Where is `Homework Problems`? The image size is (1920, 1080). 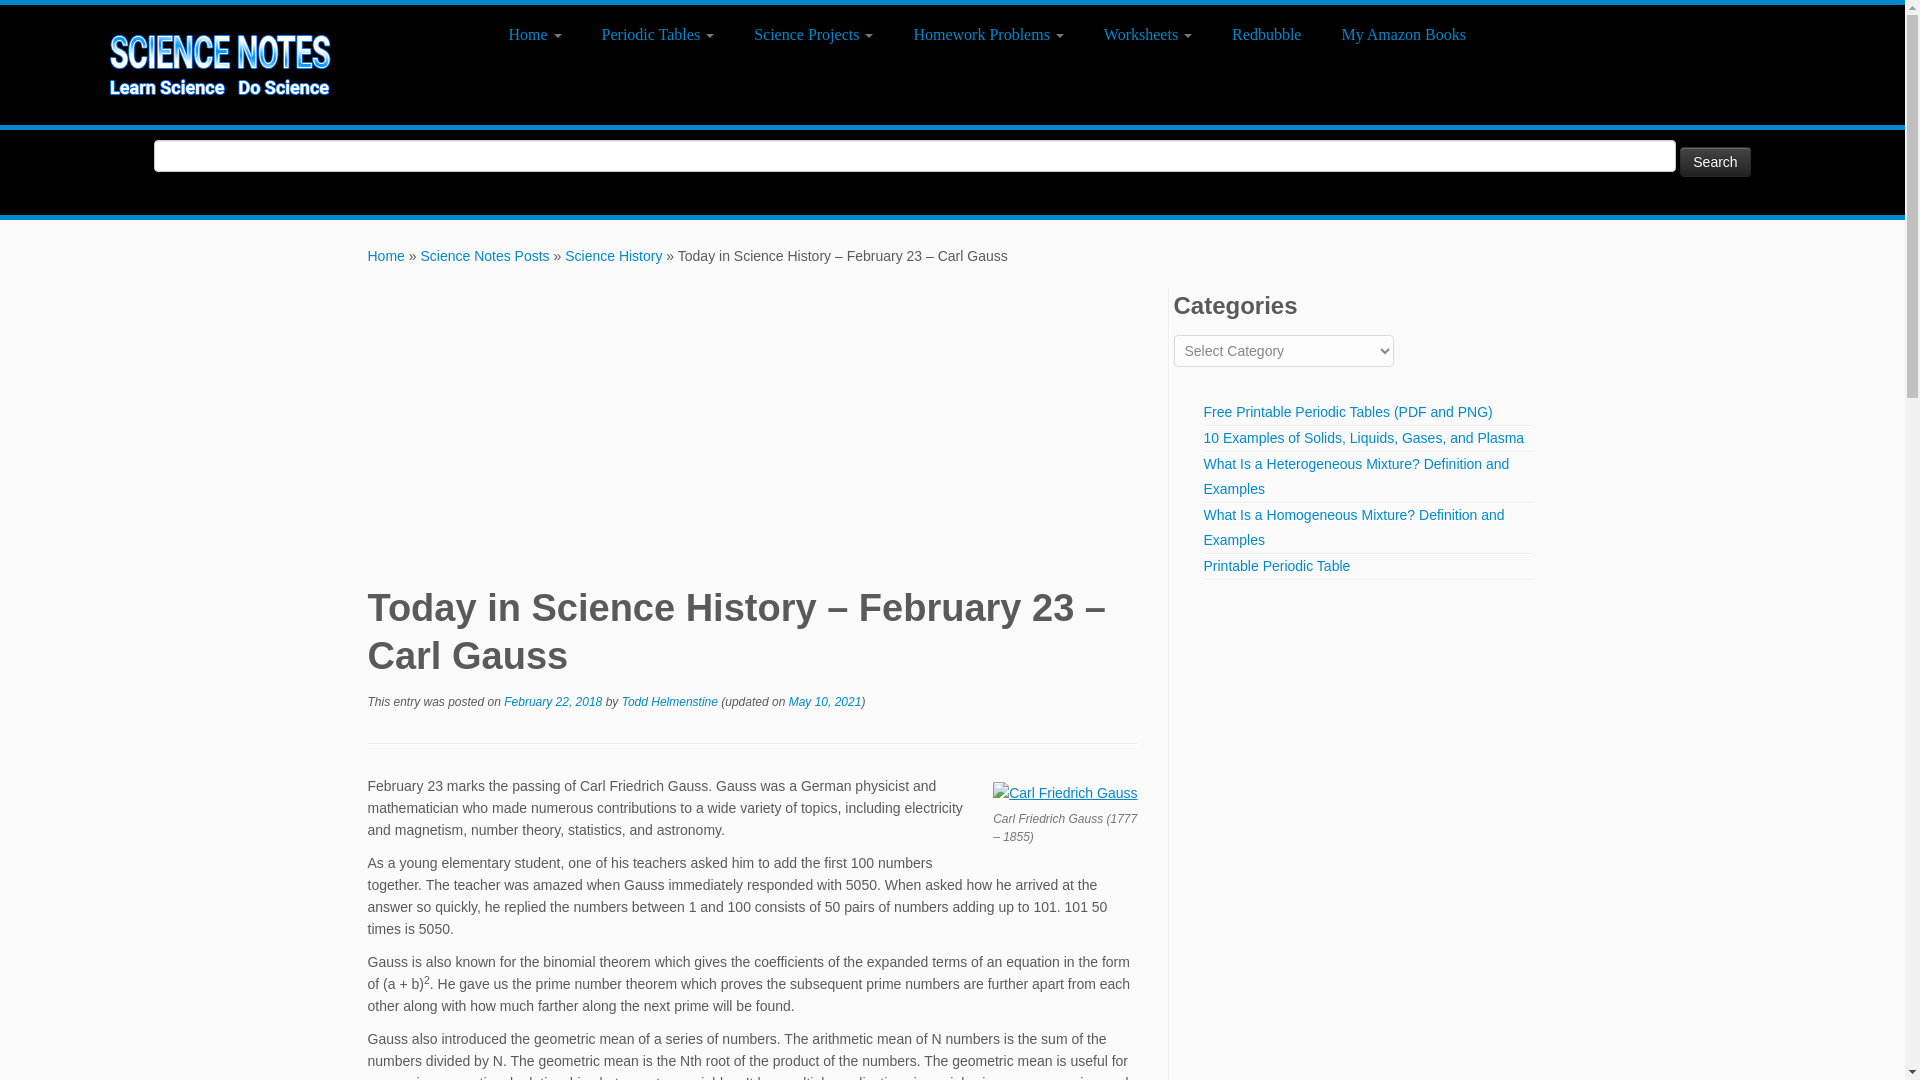 Homework Problems is located at coordinates (987, 34).